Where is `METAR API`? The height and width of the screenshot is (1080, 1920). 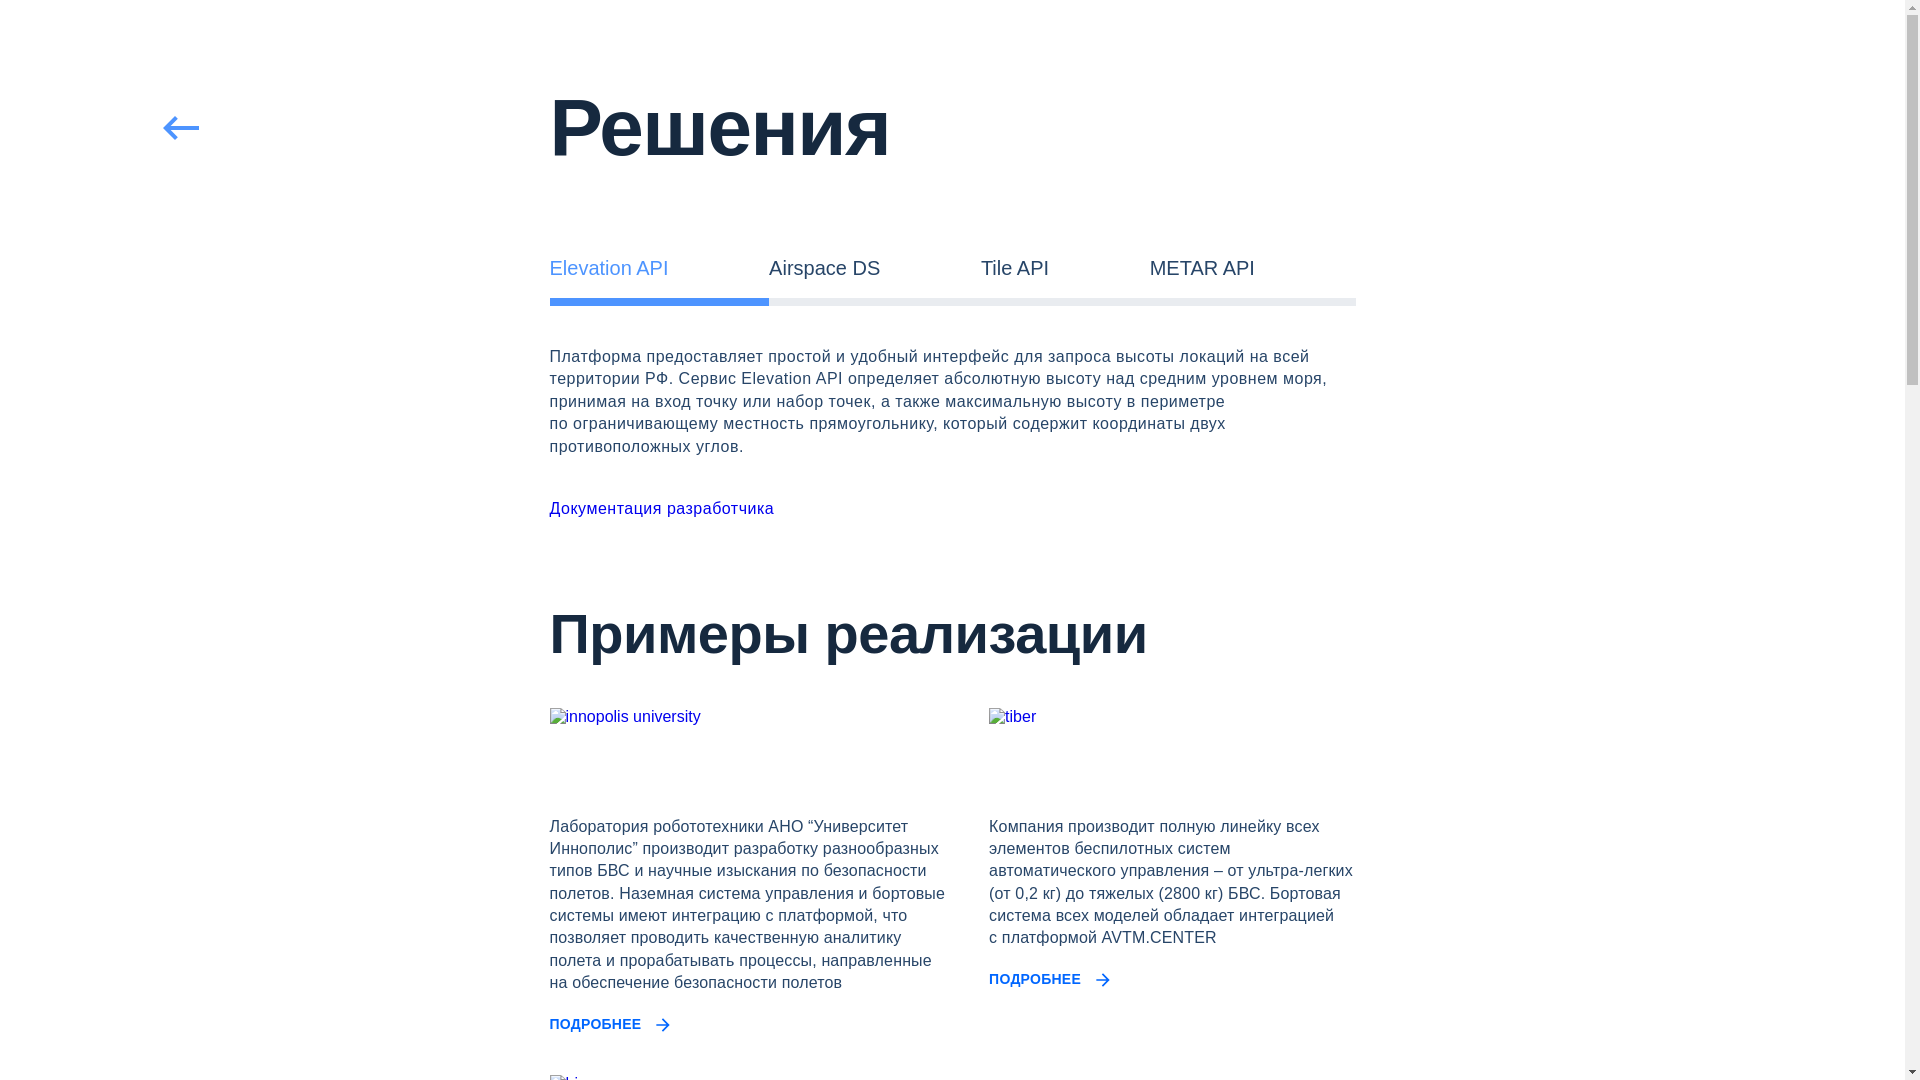 METAR API is located at coordinates (1253, 268).